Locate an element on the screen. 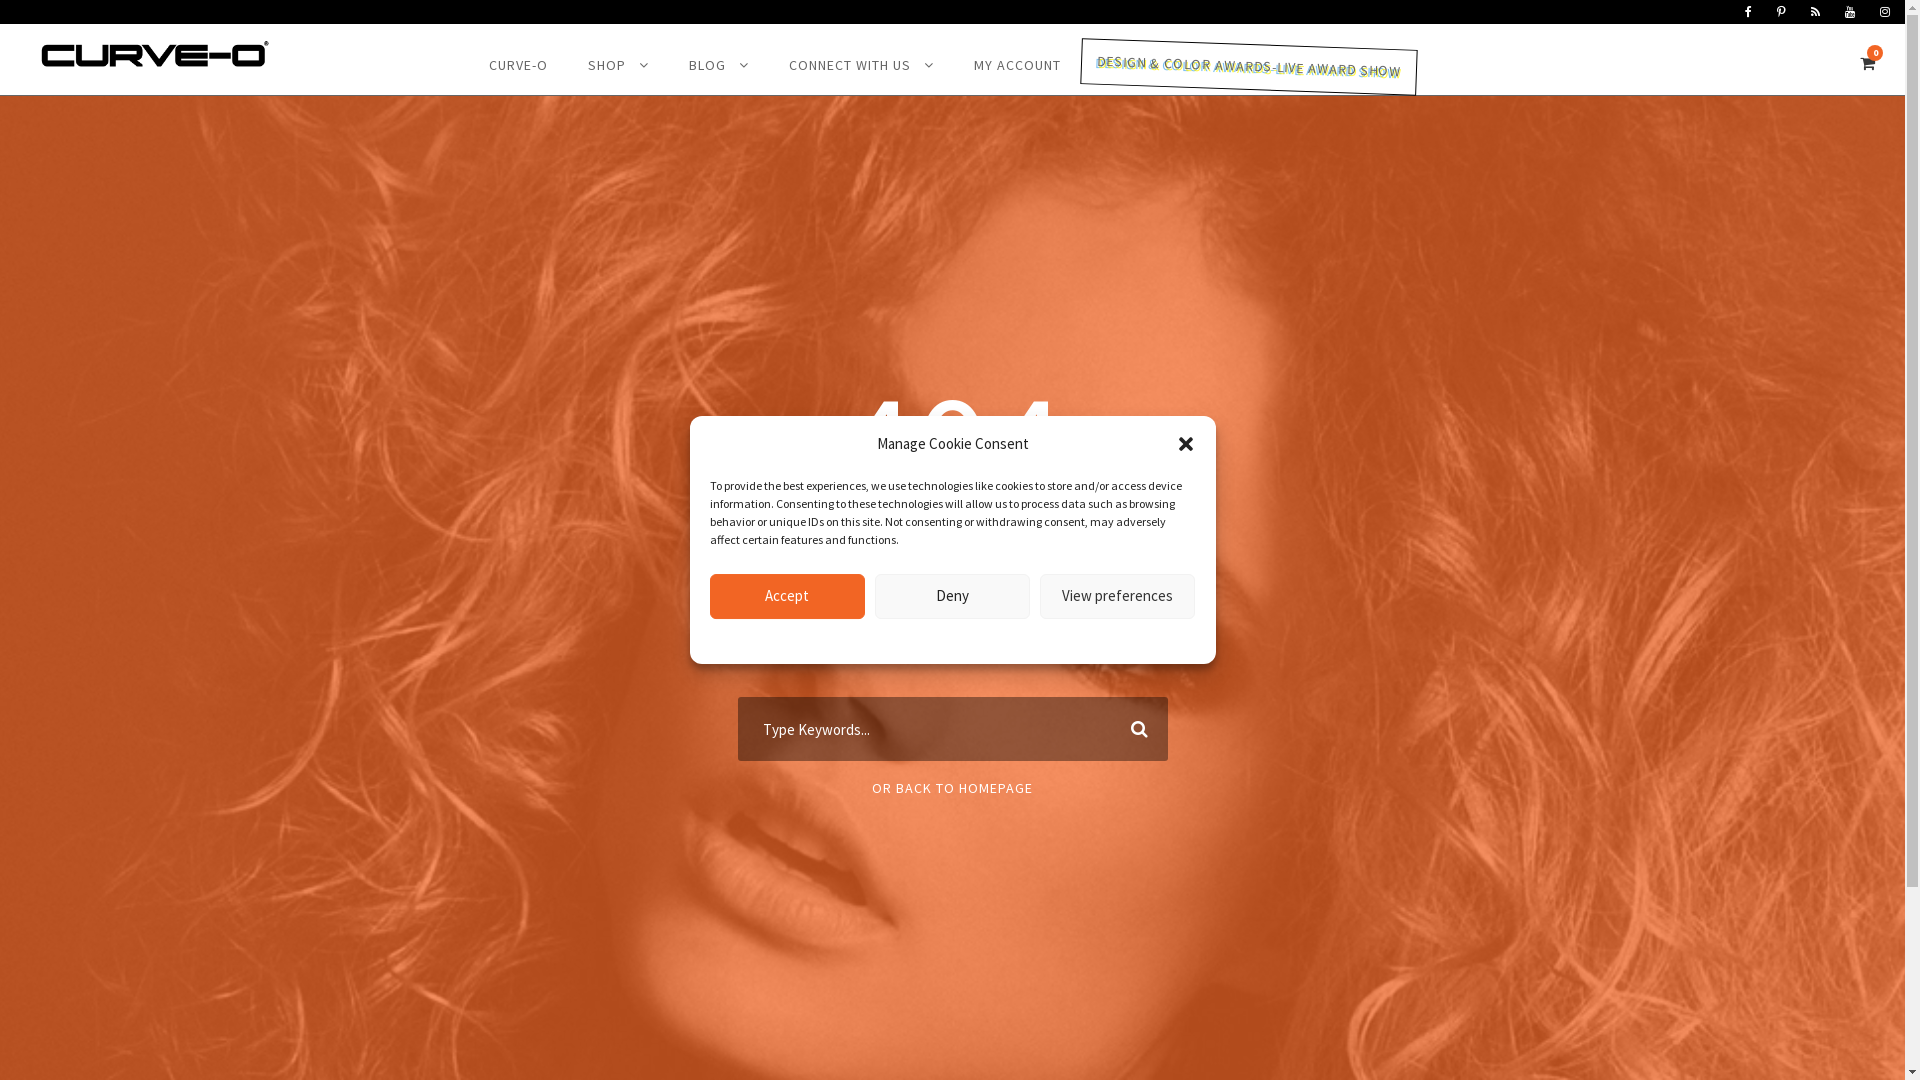 The height and width of the screenshot is (1080, 1920). pinterest is located at coordinates (1782, 12).